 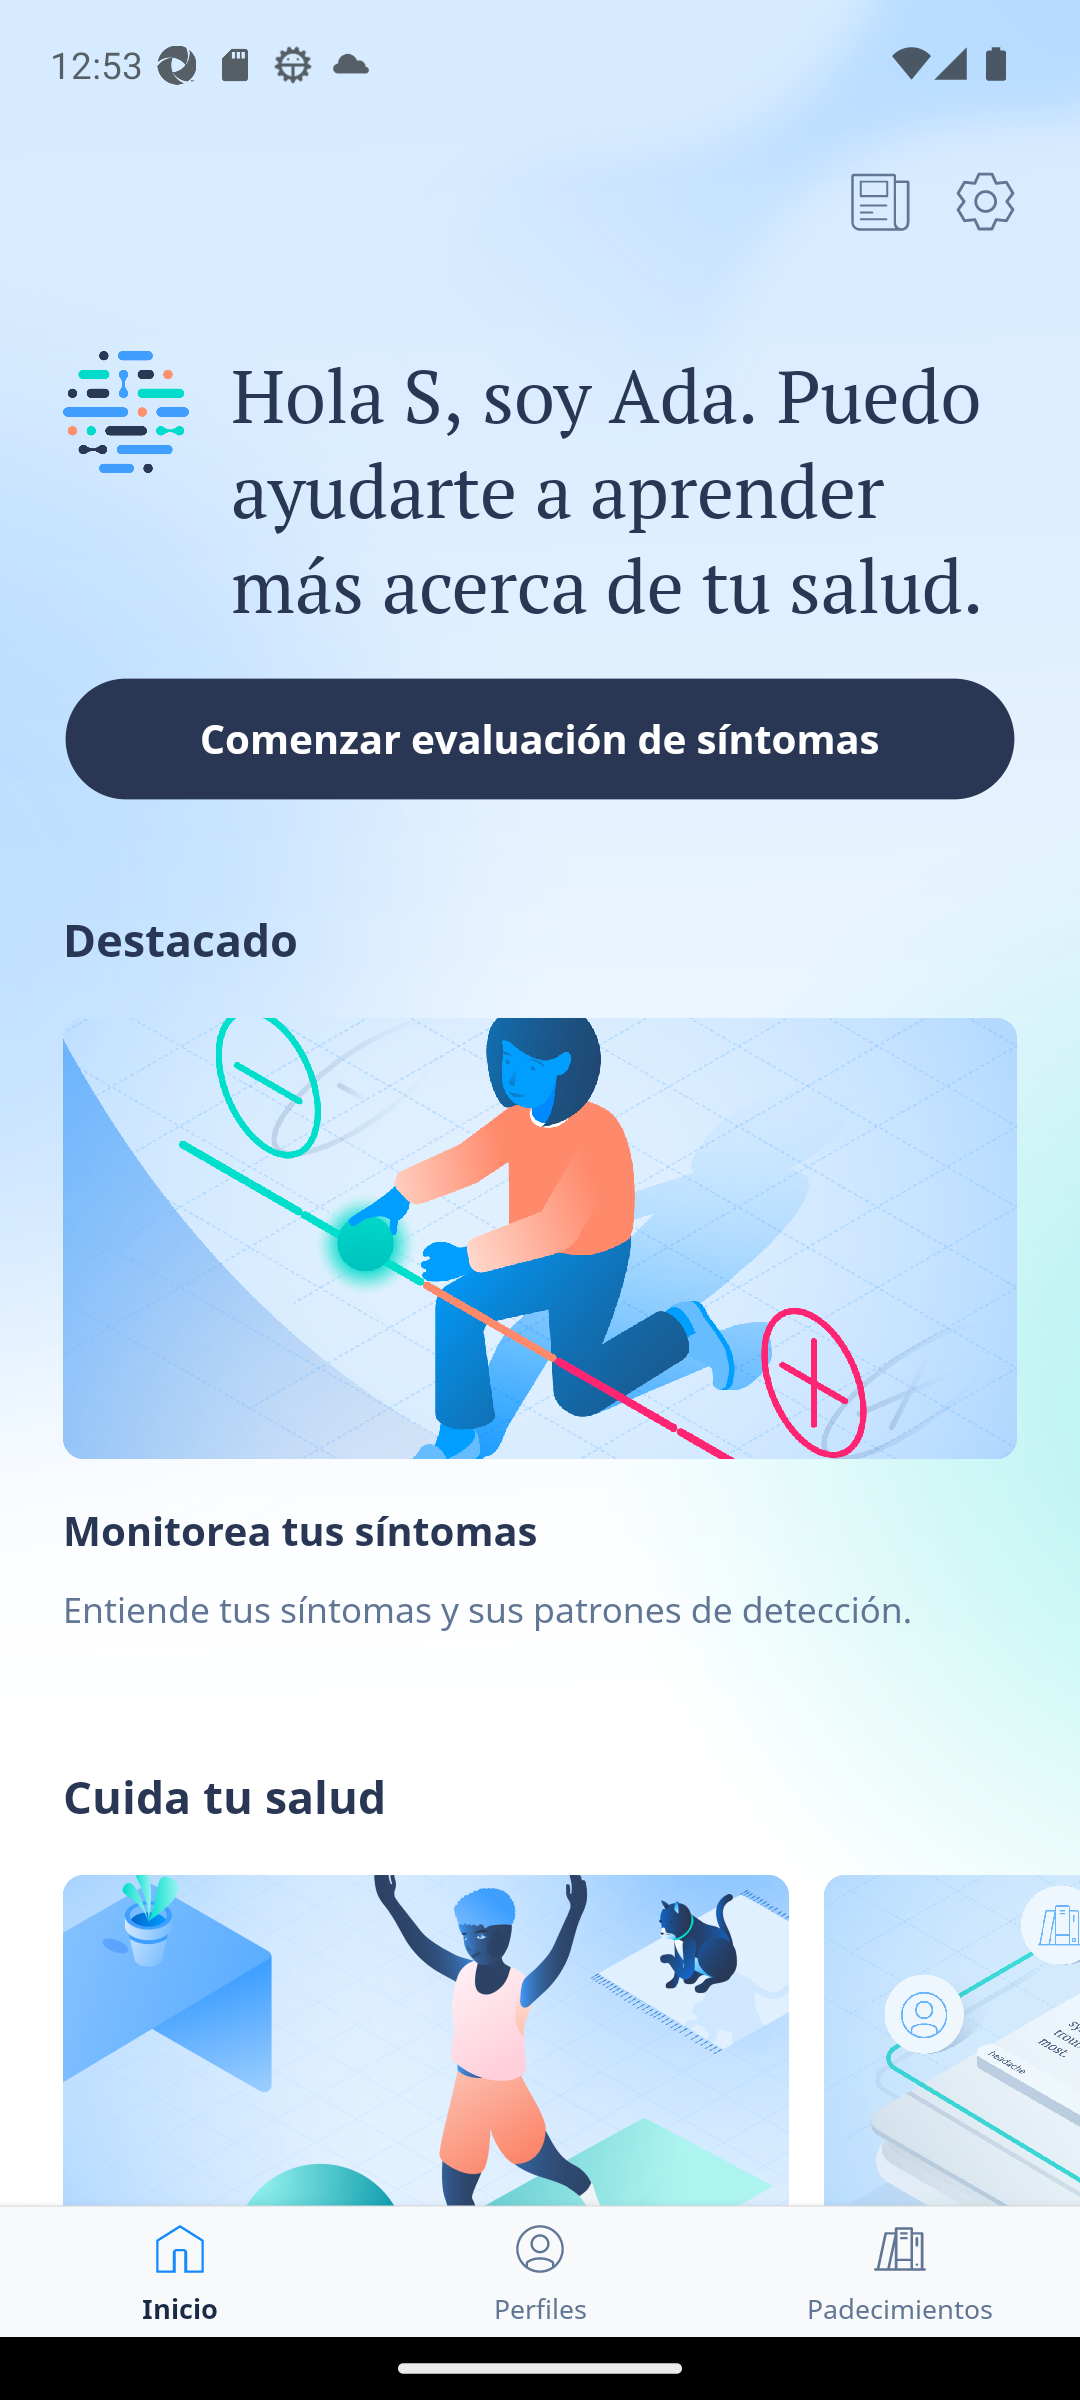 What do you see at coordinates (540, 2272) in the screenshot?
I see `Perfiles` at bounding box center [540, 2272].